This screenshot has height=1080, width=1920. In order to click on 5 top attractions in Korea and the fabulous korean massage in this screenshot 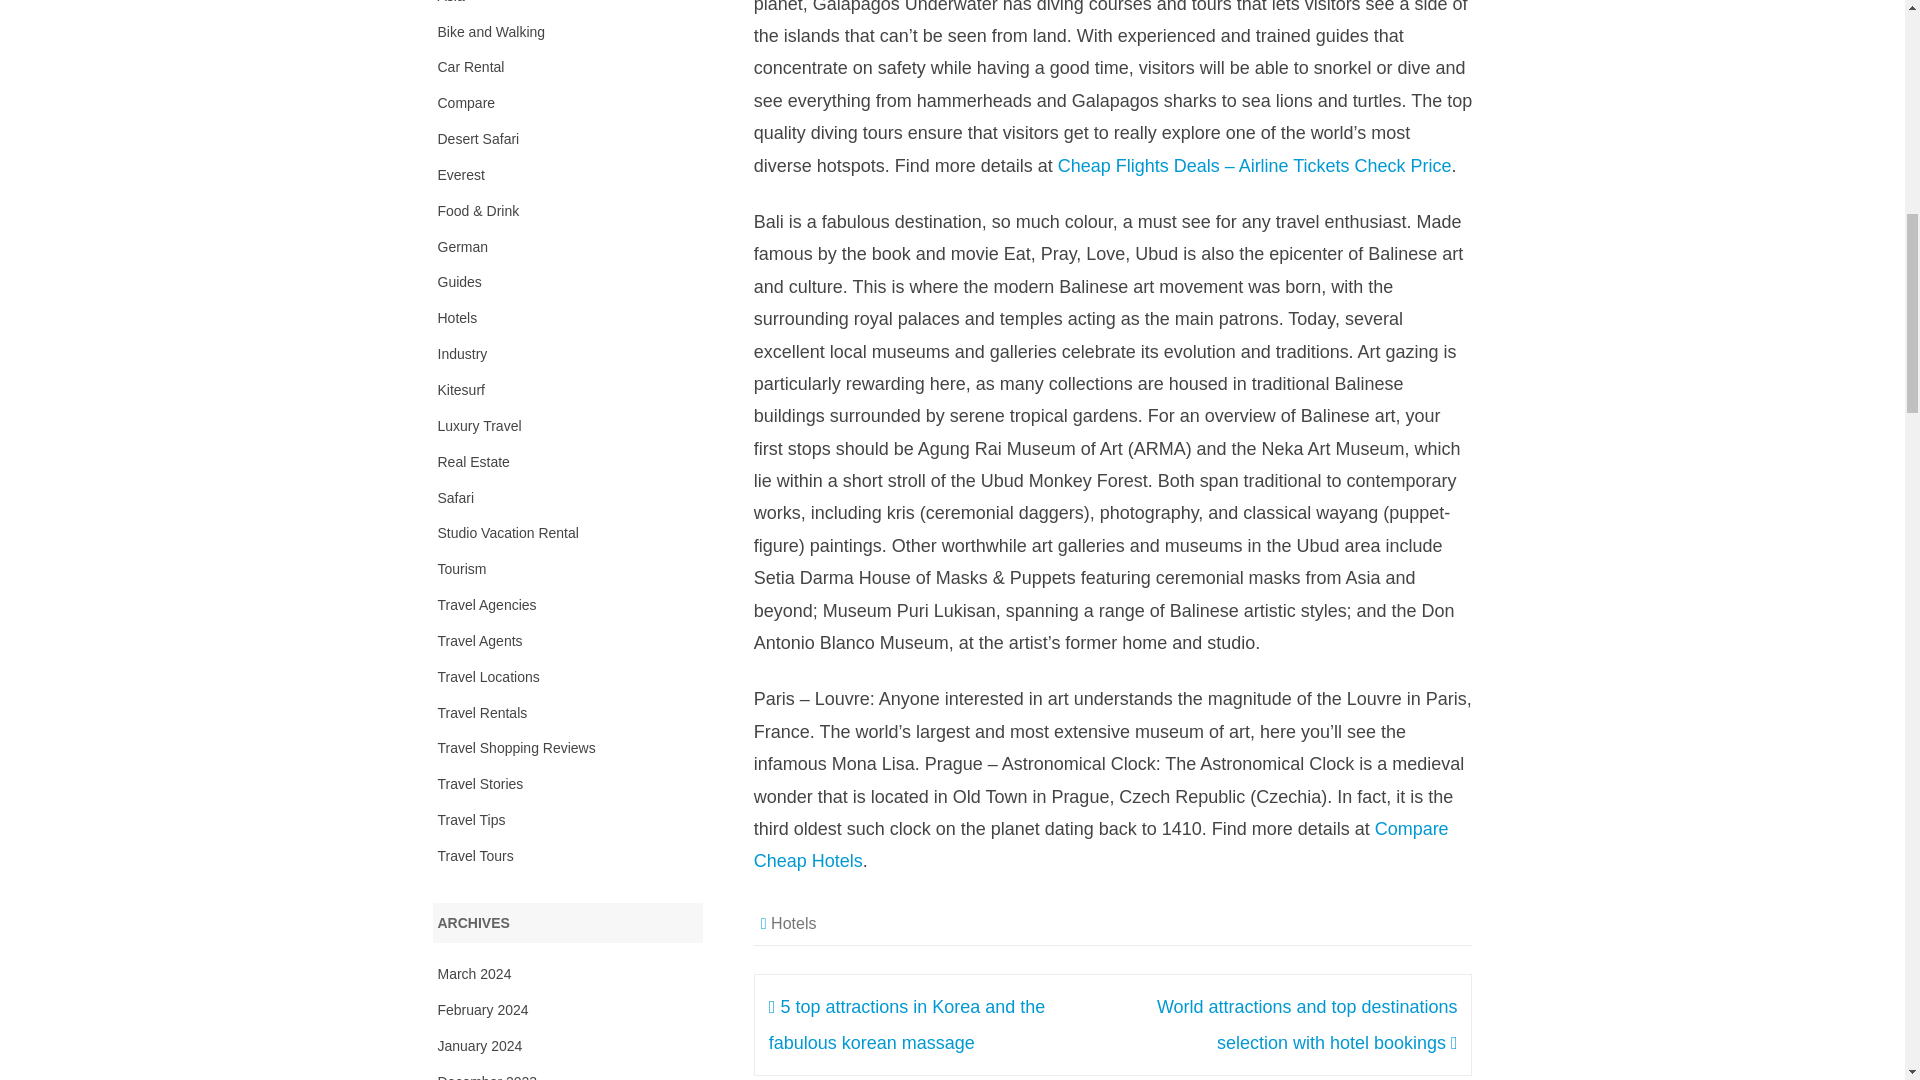, I will do `click(908, 1024)`.